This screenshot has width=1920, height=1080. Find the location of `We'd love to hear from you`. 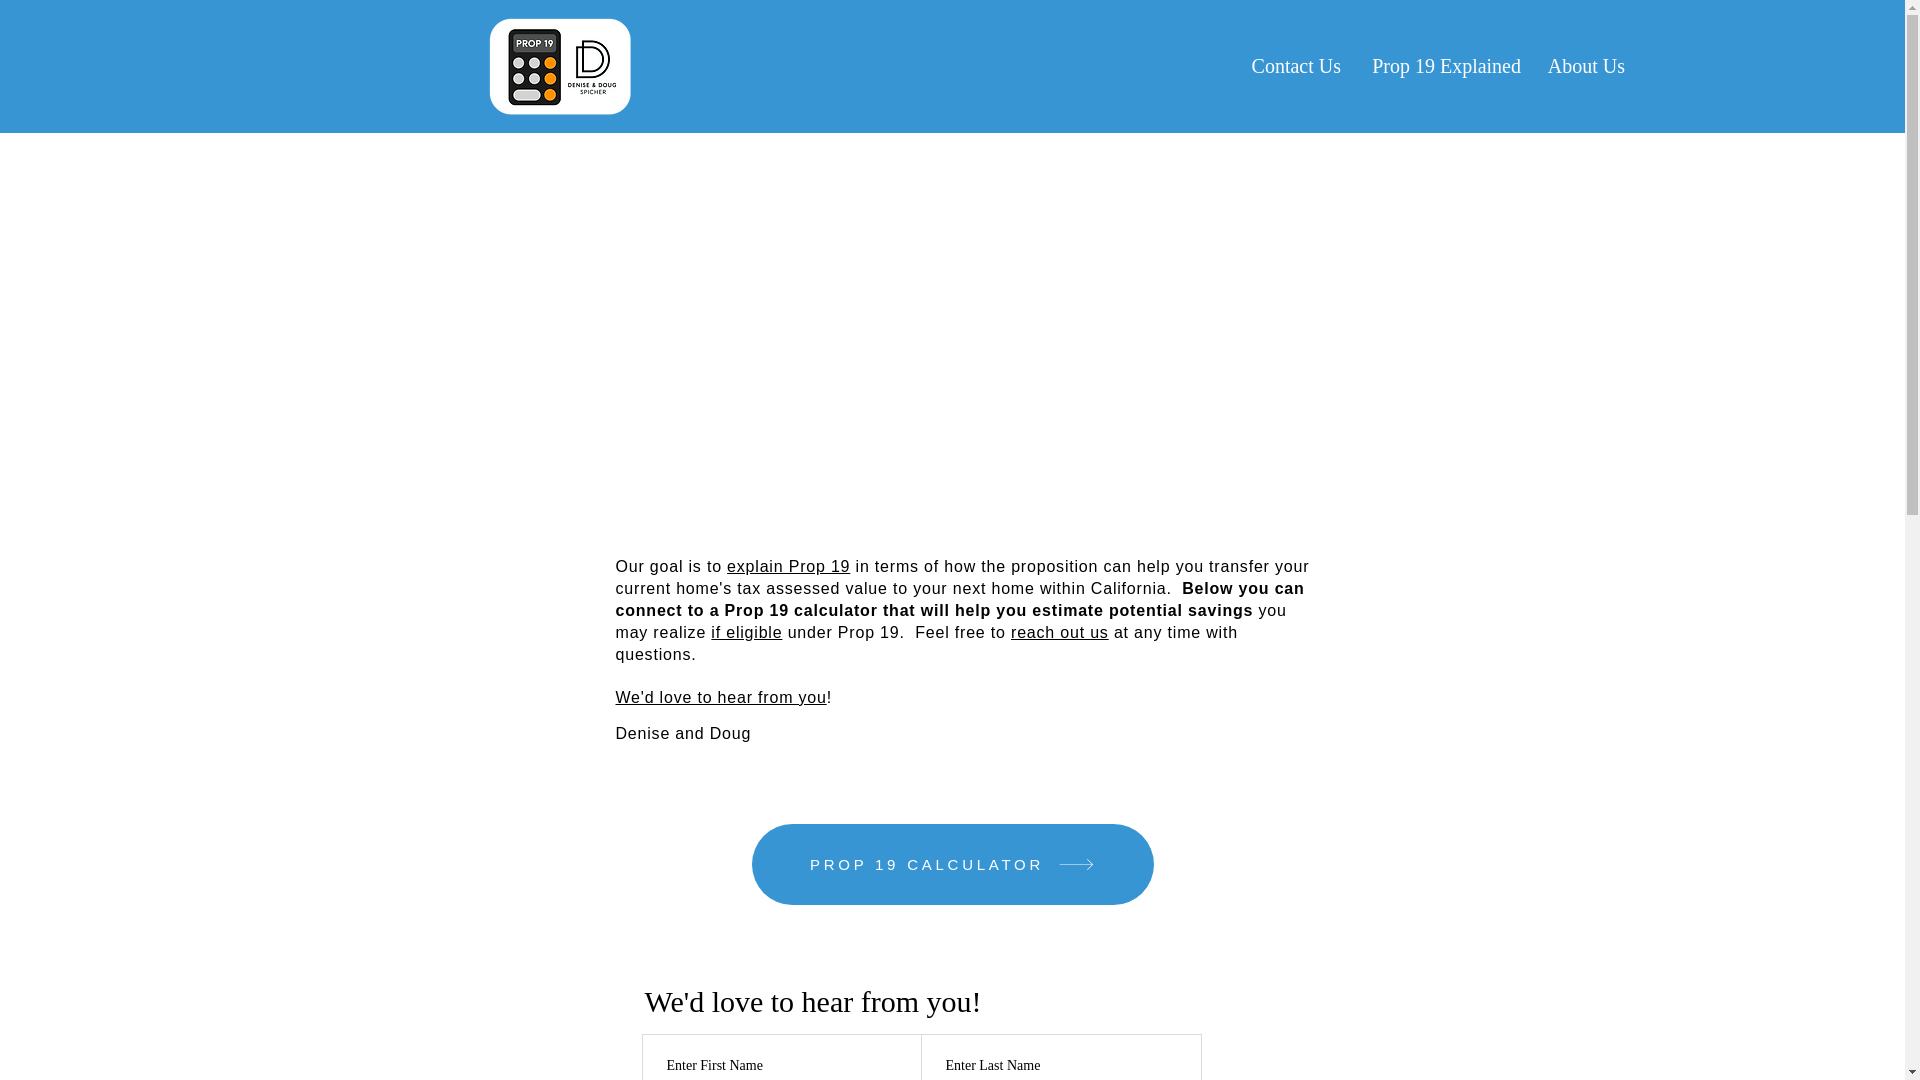

We'd love to hear from you is located at coordinates (722, 698).